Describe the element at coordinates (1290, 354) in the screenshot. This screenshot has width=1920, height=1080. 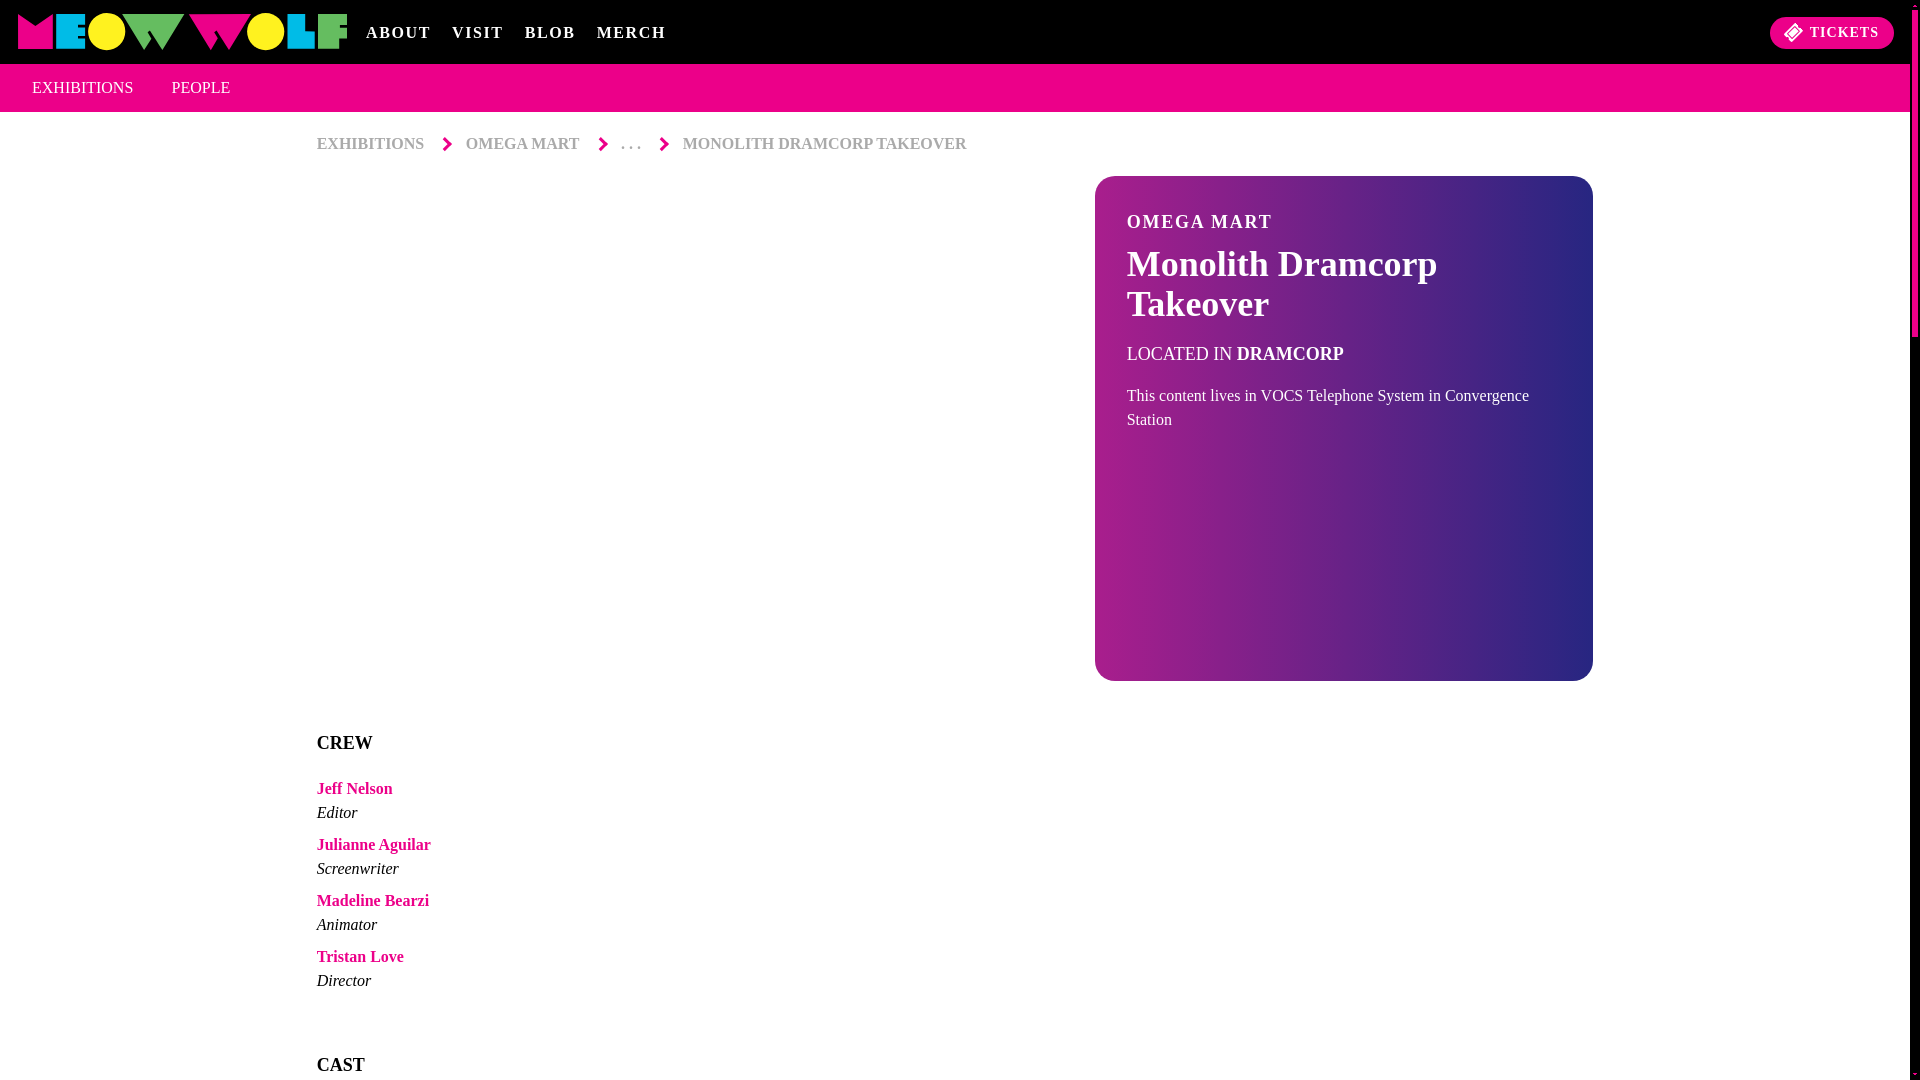
I see `DRAMCORP` at that location.